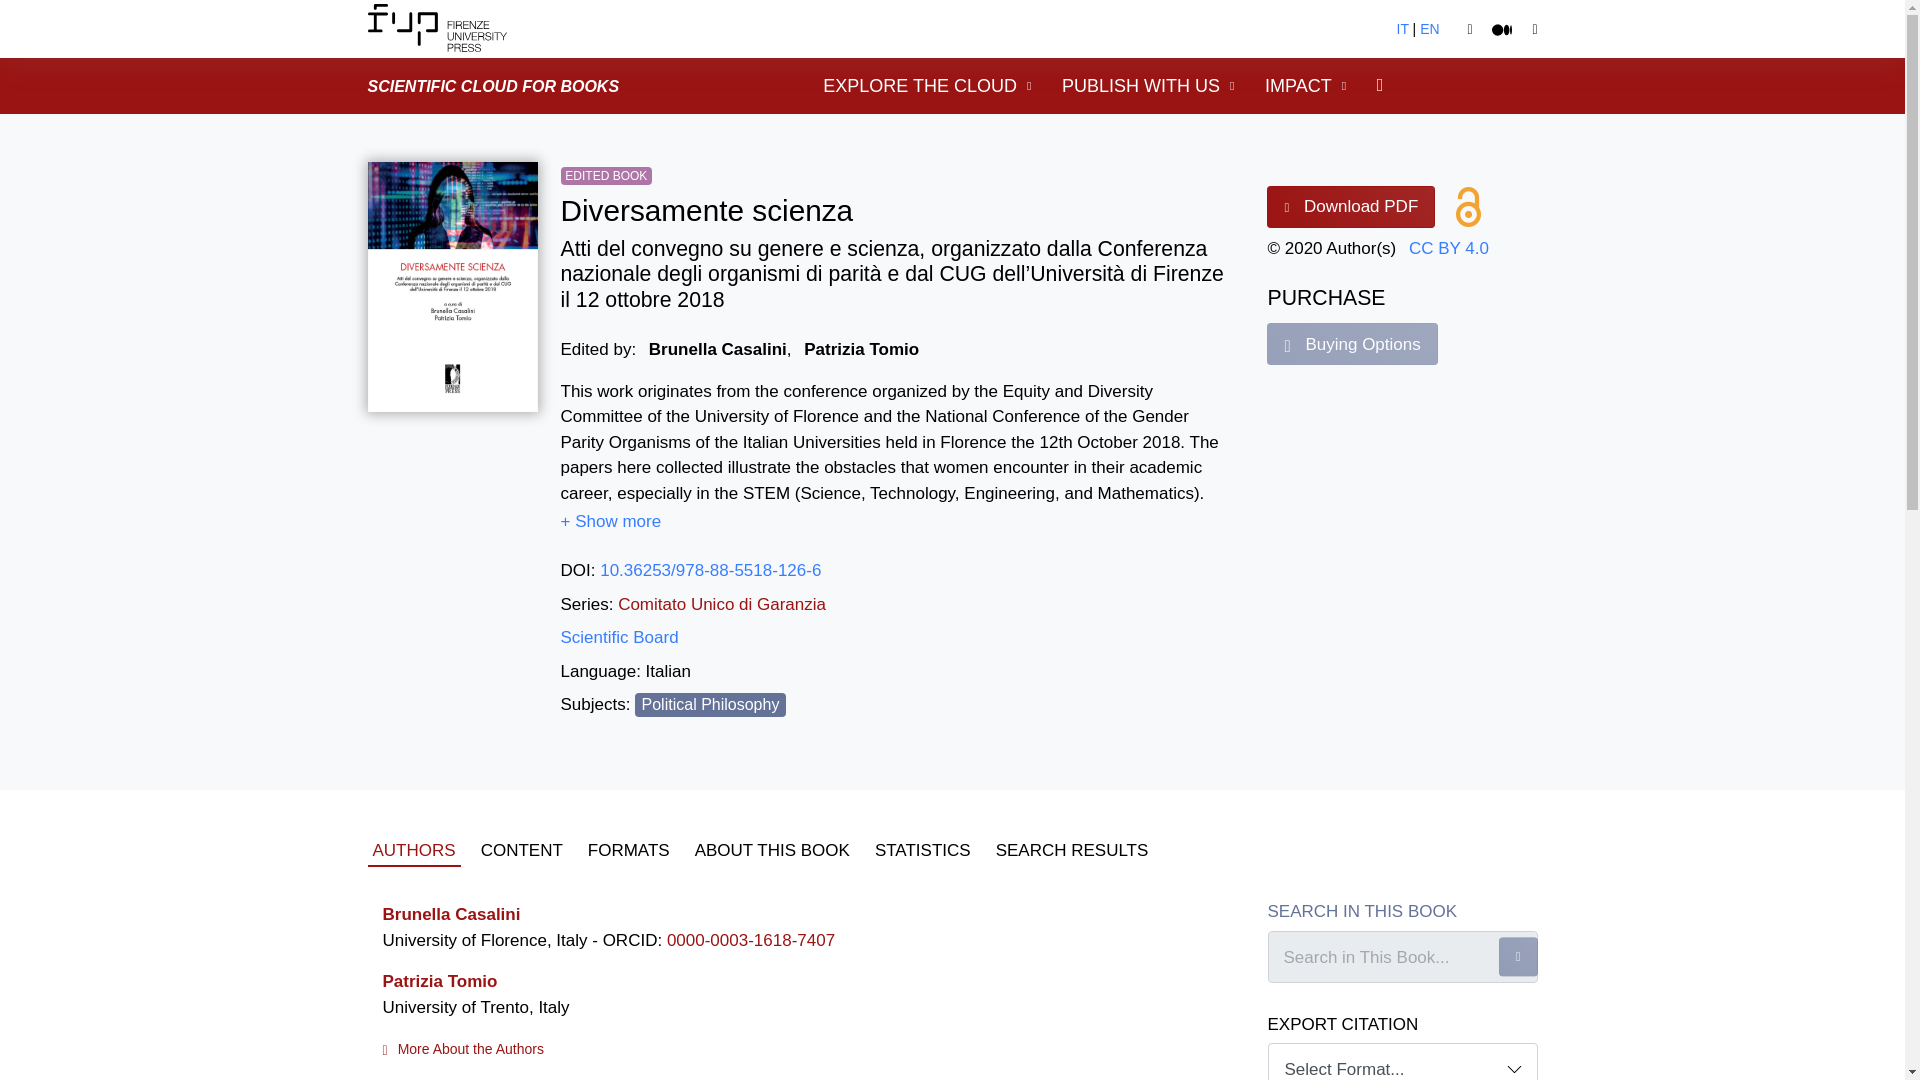 This screenshot has width=1920, height=1080. What do you see at coordinates (494, 84) in the screenshot?
I see `SCIENTIFIC CLOUD FOR BOOKS` at bounding box center [494, 84].